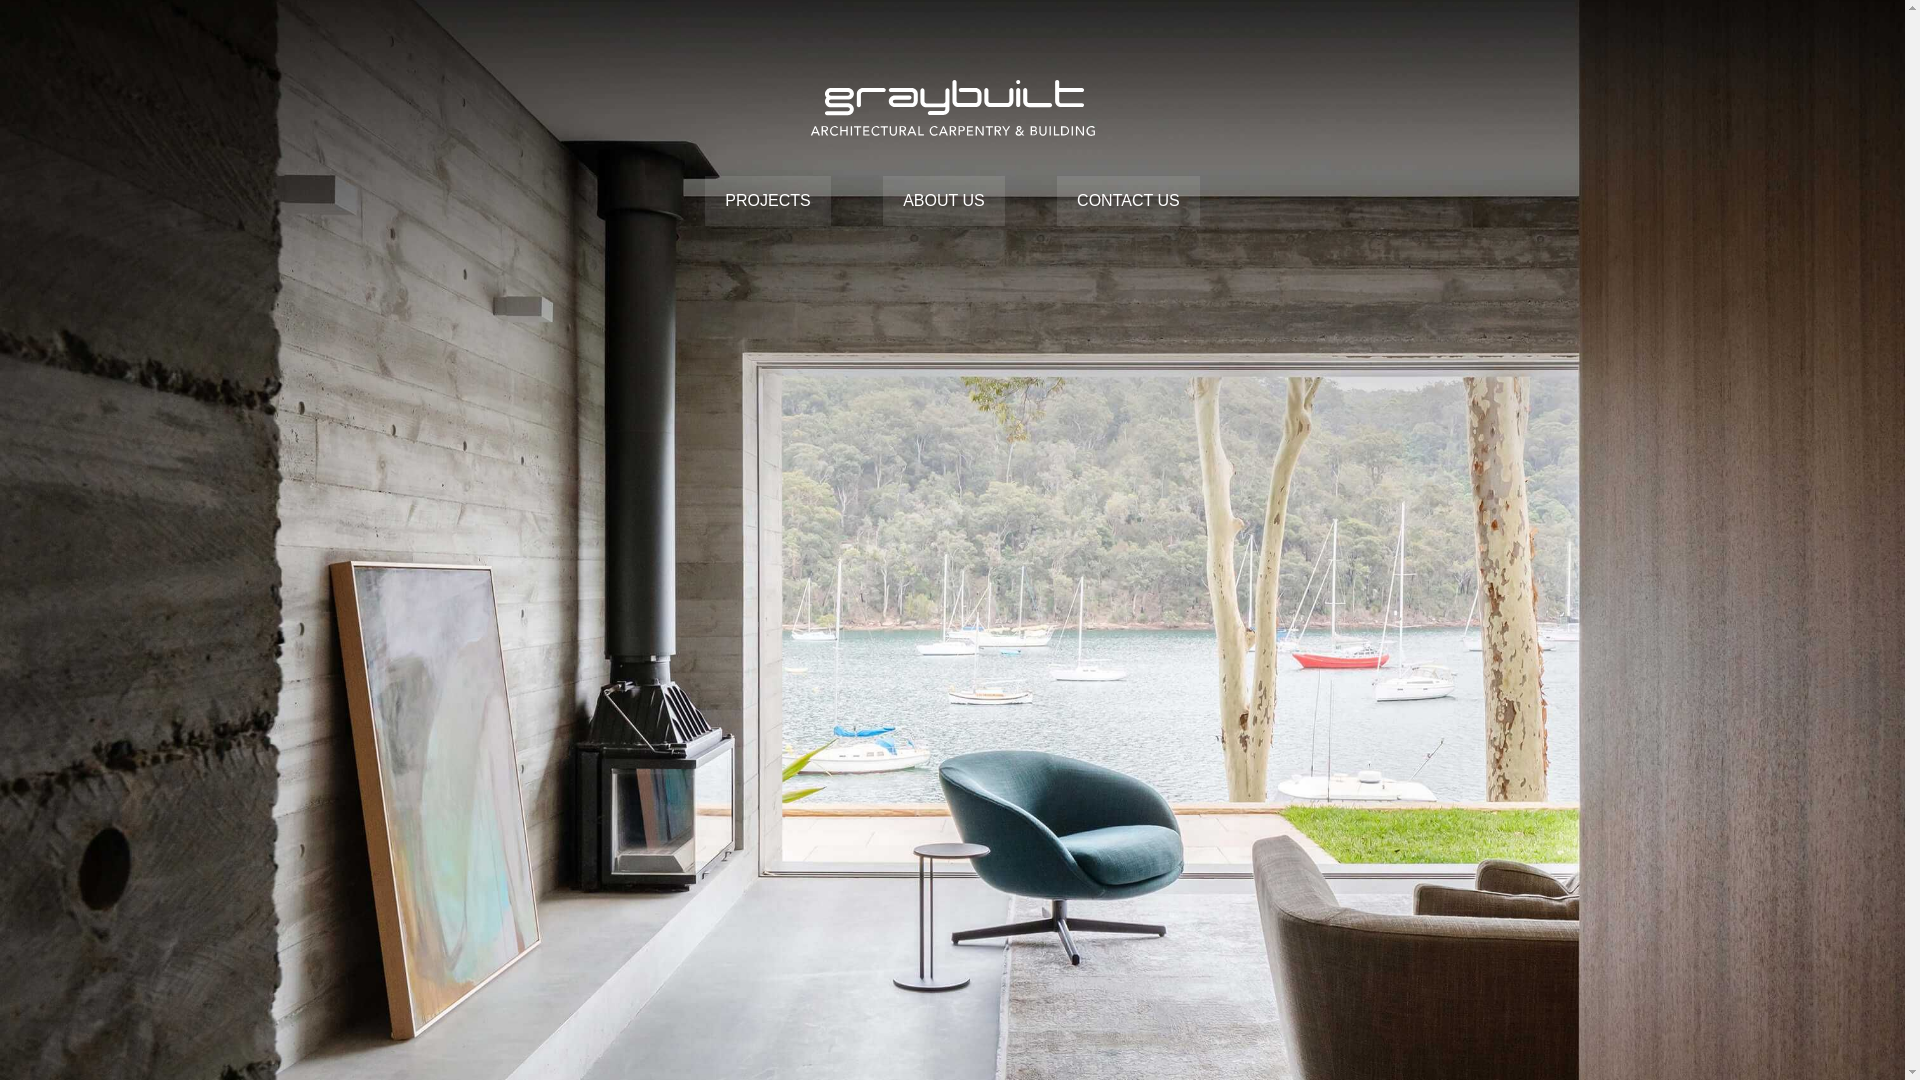 This screenshot has height=1080, width=1920. I want to click on ABOUT US, so click(944, 201).